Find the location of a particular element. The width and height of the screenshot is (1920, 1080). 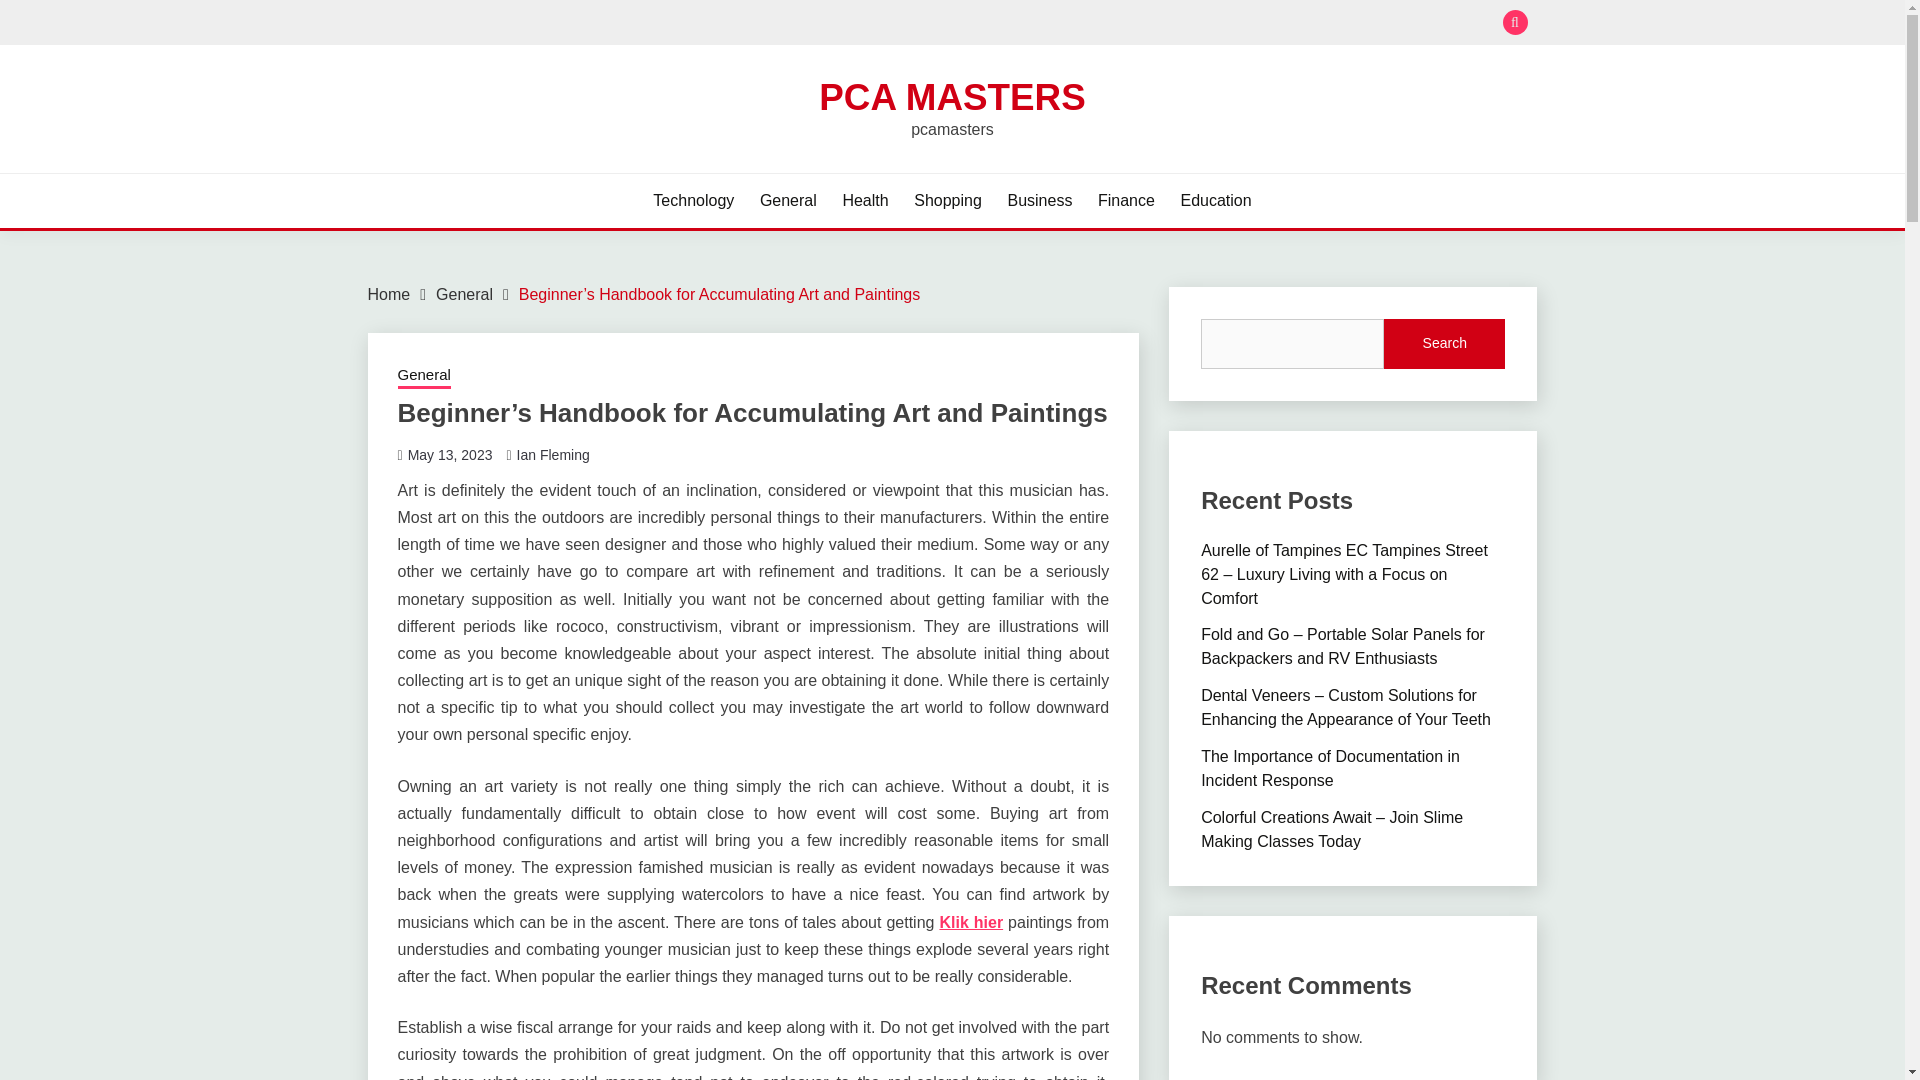

Ian Fleming is located at coordinates (552, 455).